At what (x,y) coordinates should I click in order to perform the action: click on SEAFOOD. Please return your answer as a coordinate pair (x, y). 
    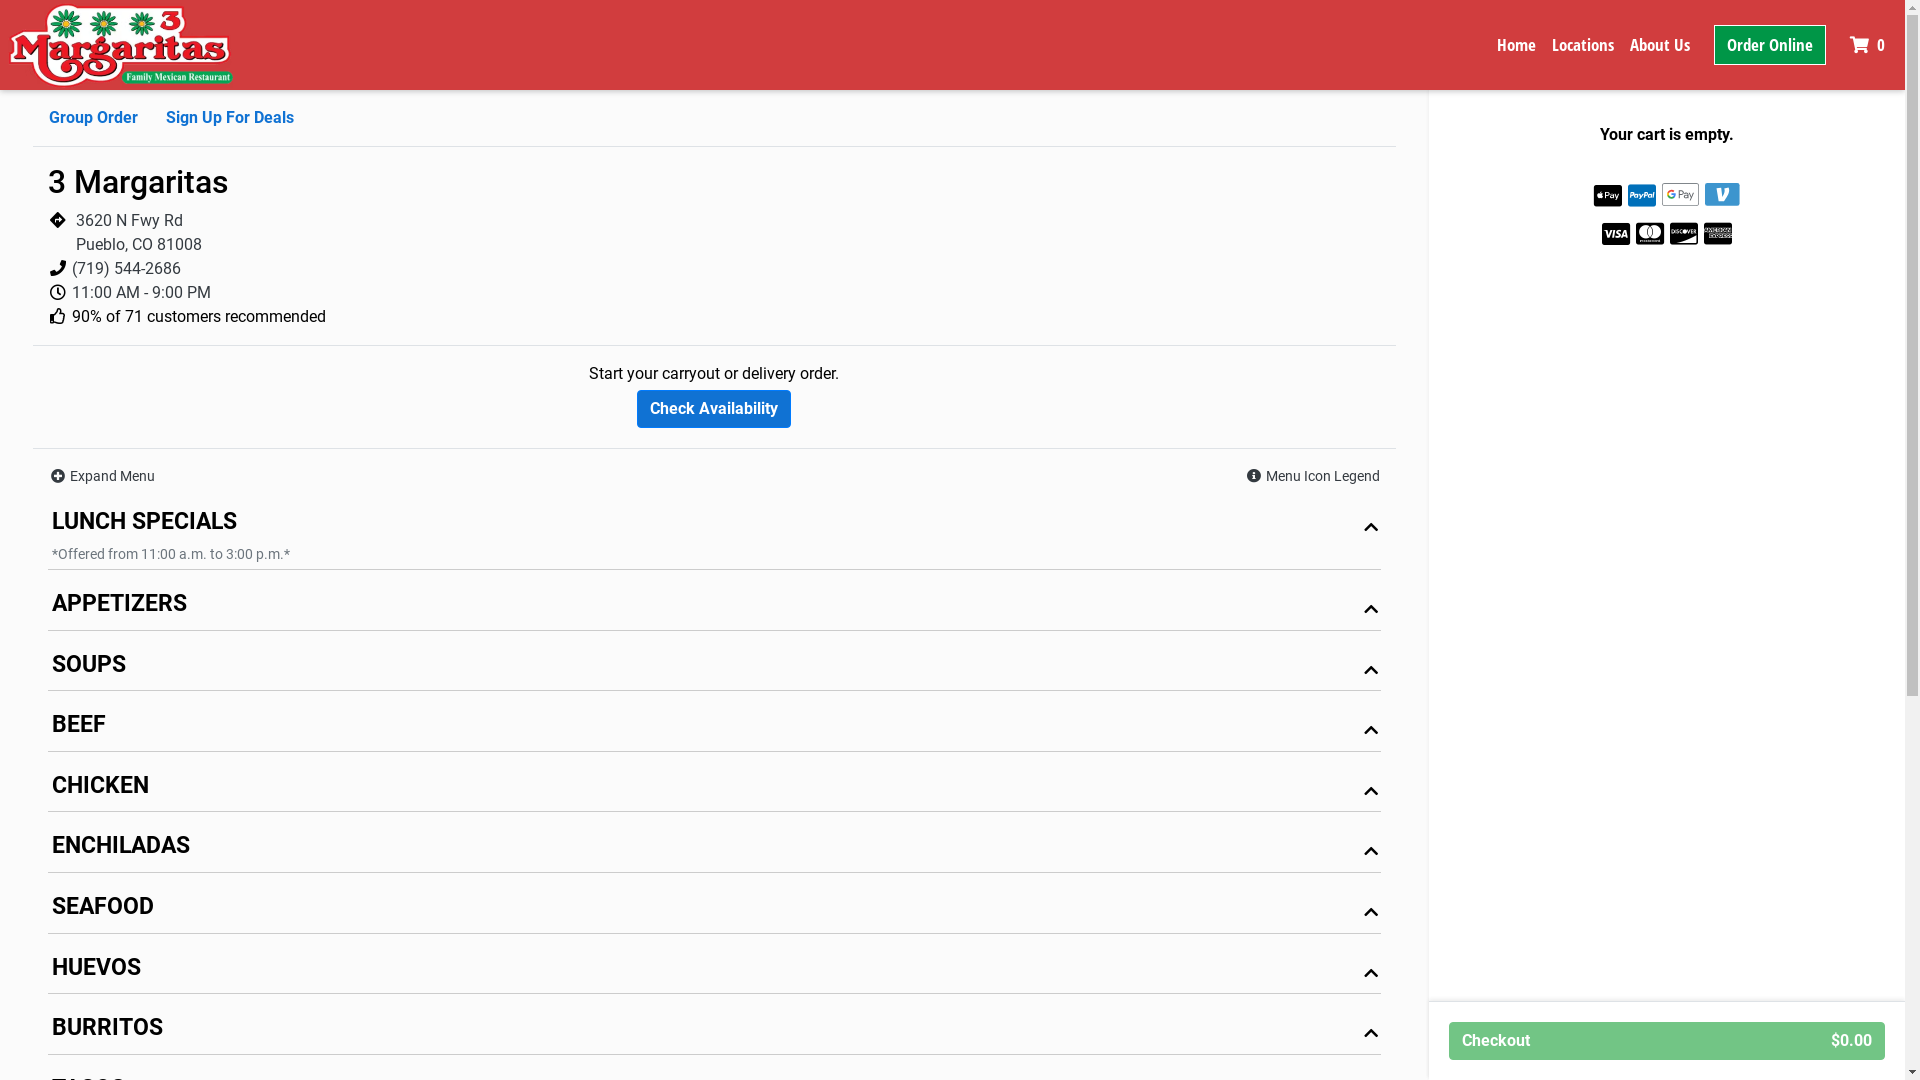
    Looking at the image, I should click on (714, 912).